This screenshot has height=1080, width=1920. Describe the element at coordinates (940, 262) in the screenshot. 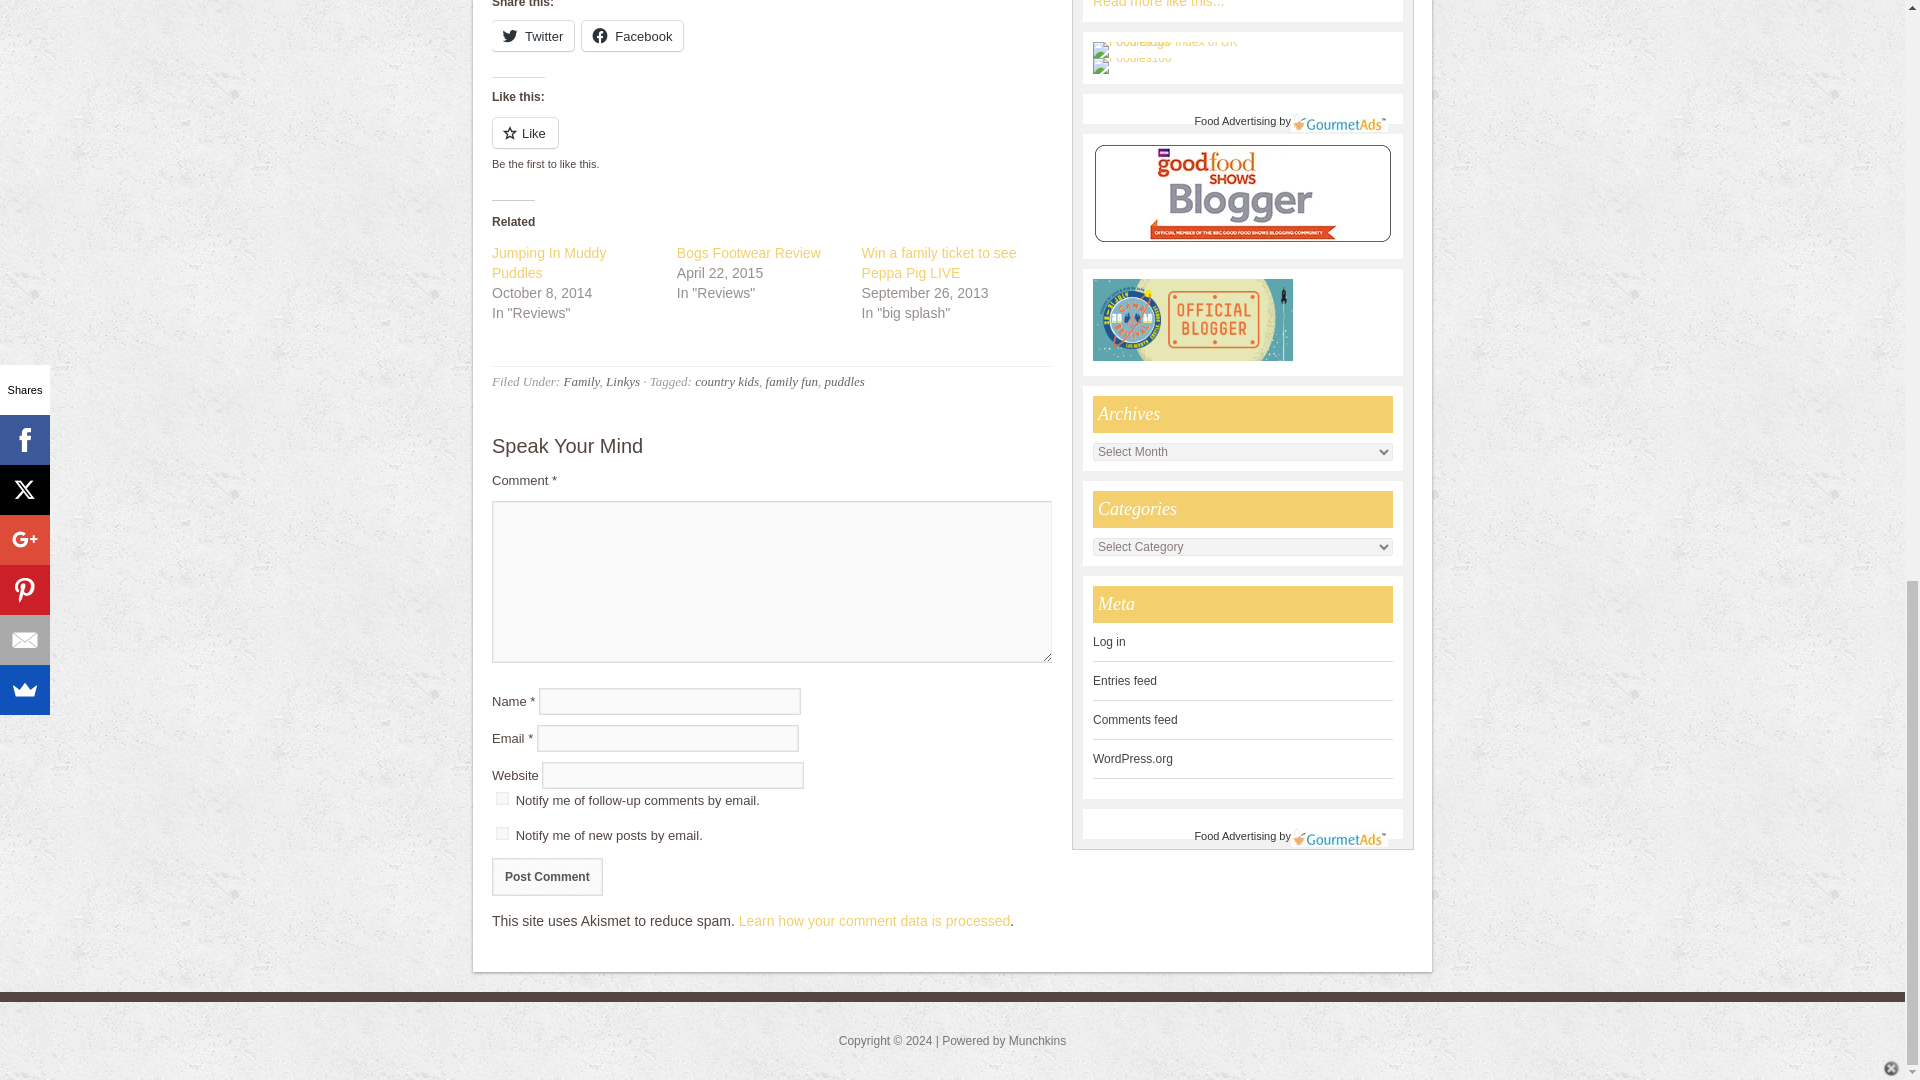

I see `Win a family ticket to see Peppa Pig LIVE` at that location.